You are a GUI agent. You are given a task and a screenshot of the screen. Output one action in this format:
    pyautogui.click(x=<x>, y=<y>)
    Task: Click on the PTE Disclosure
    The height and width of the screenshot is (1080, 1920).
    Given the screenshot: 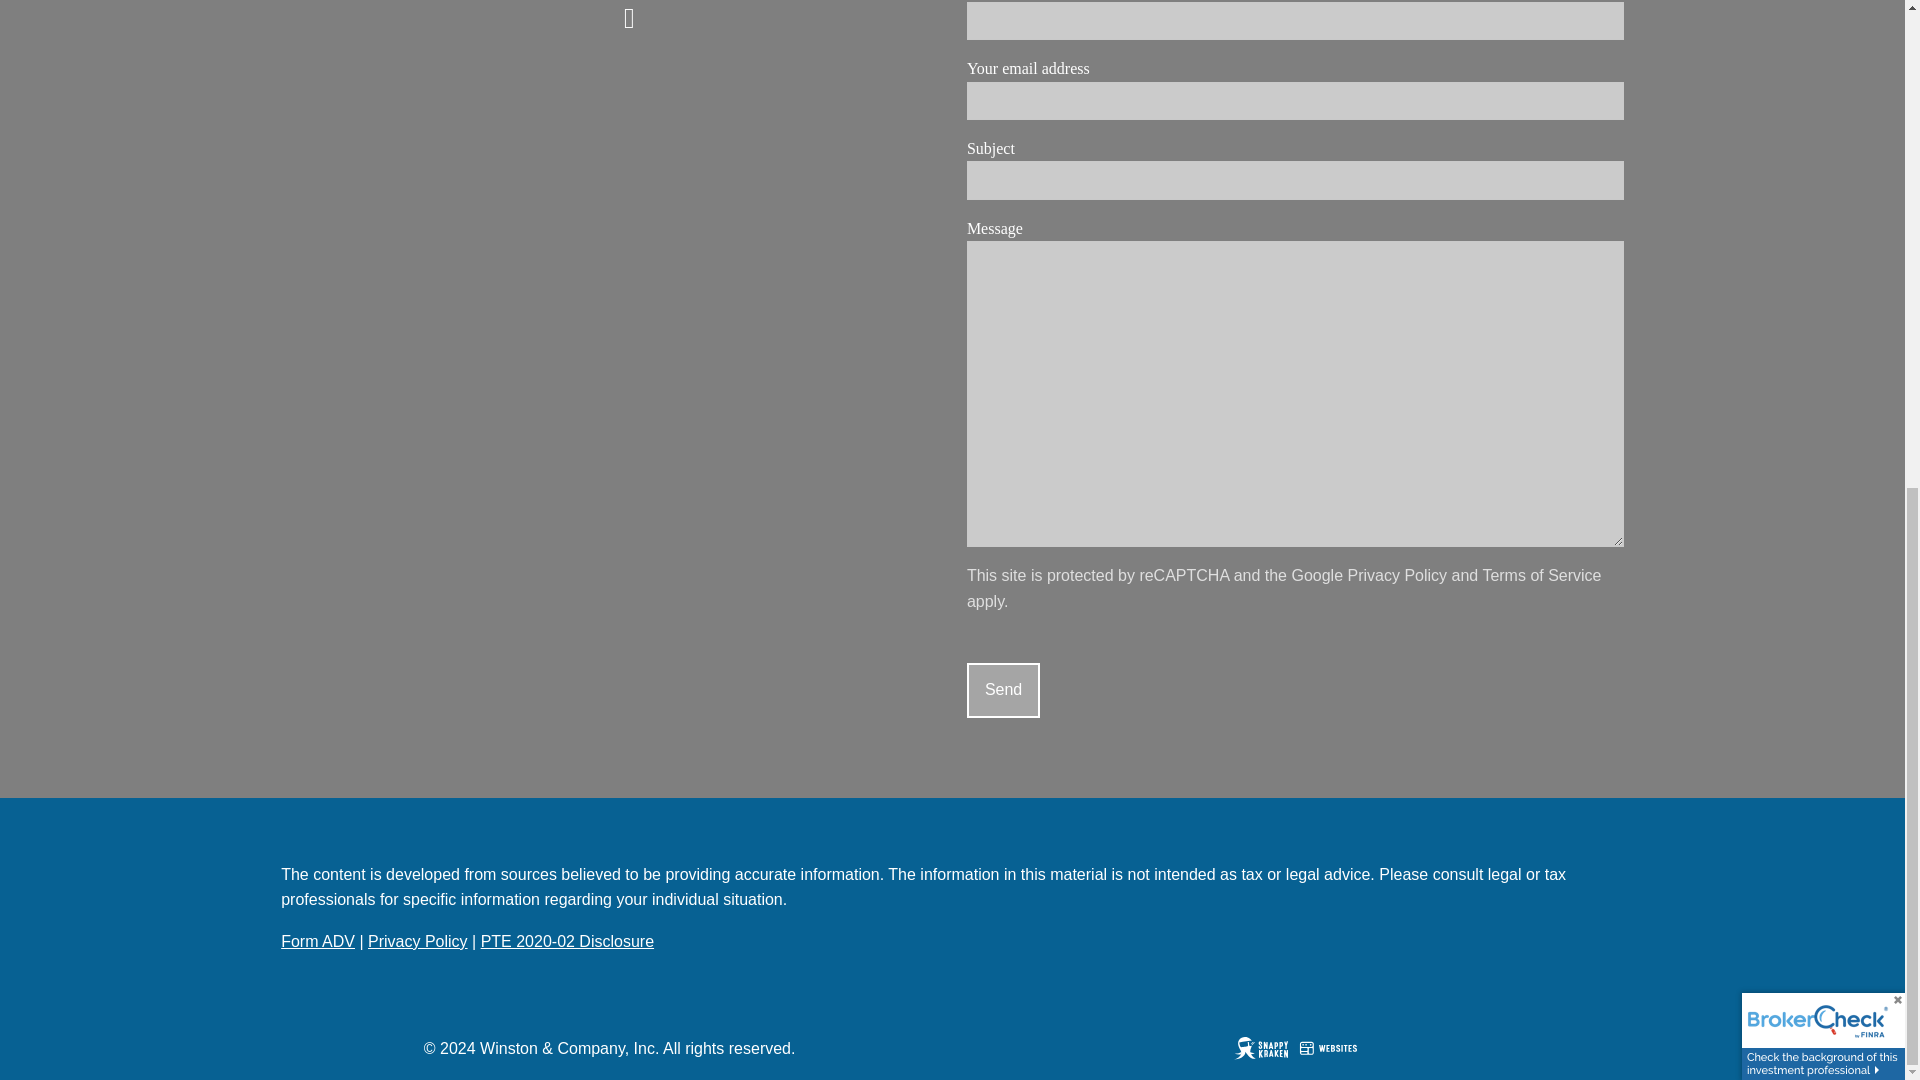 What is the action you would take?
    pyautogui.click(x=568, y=942)
    